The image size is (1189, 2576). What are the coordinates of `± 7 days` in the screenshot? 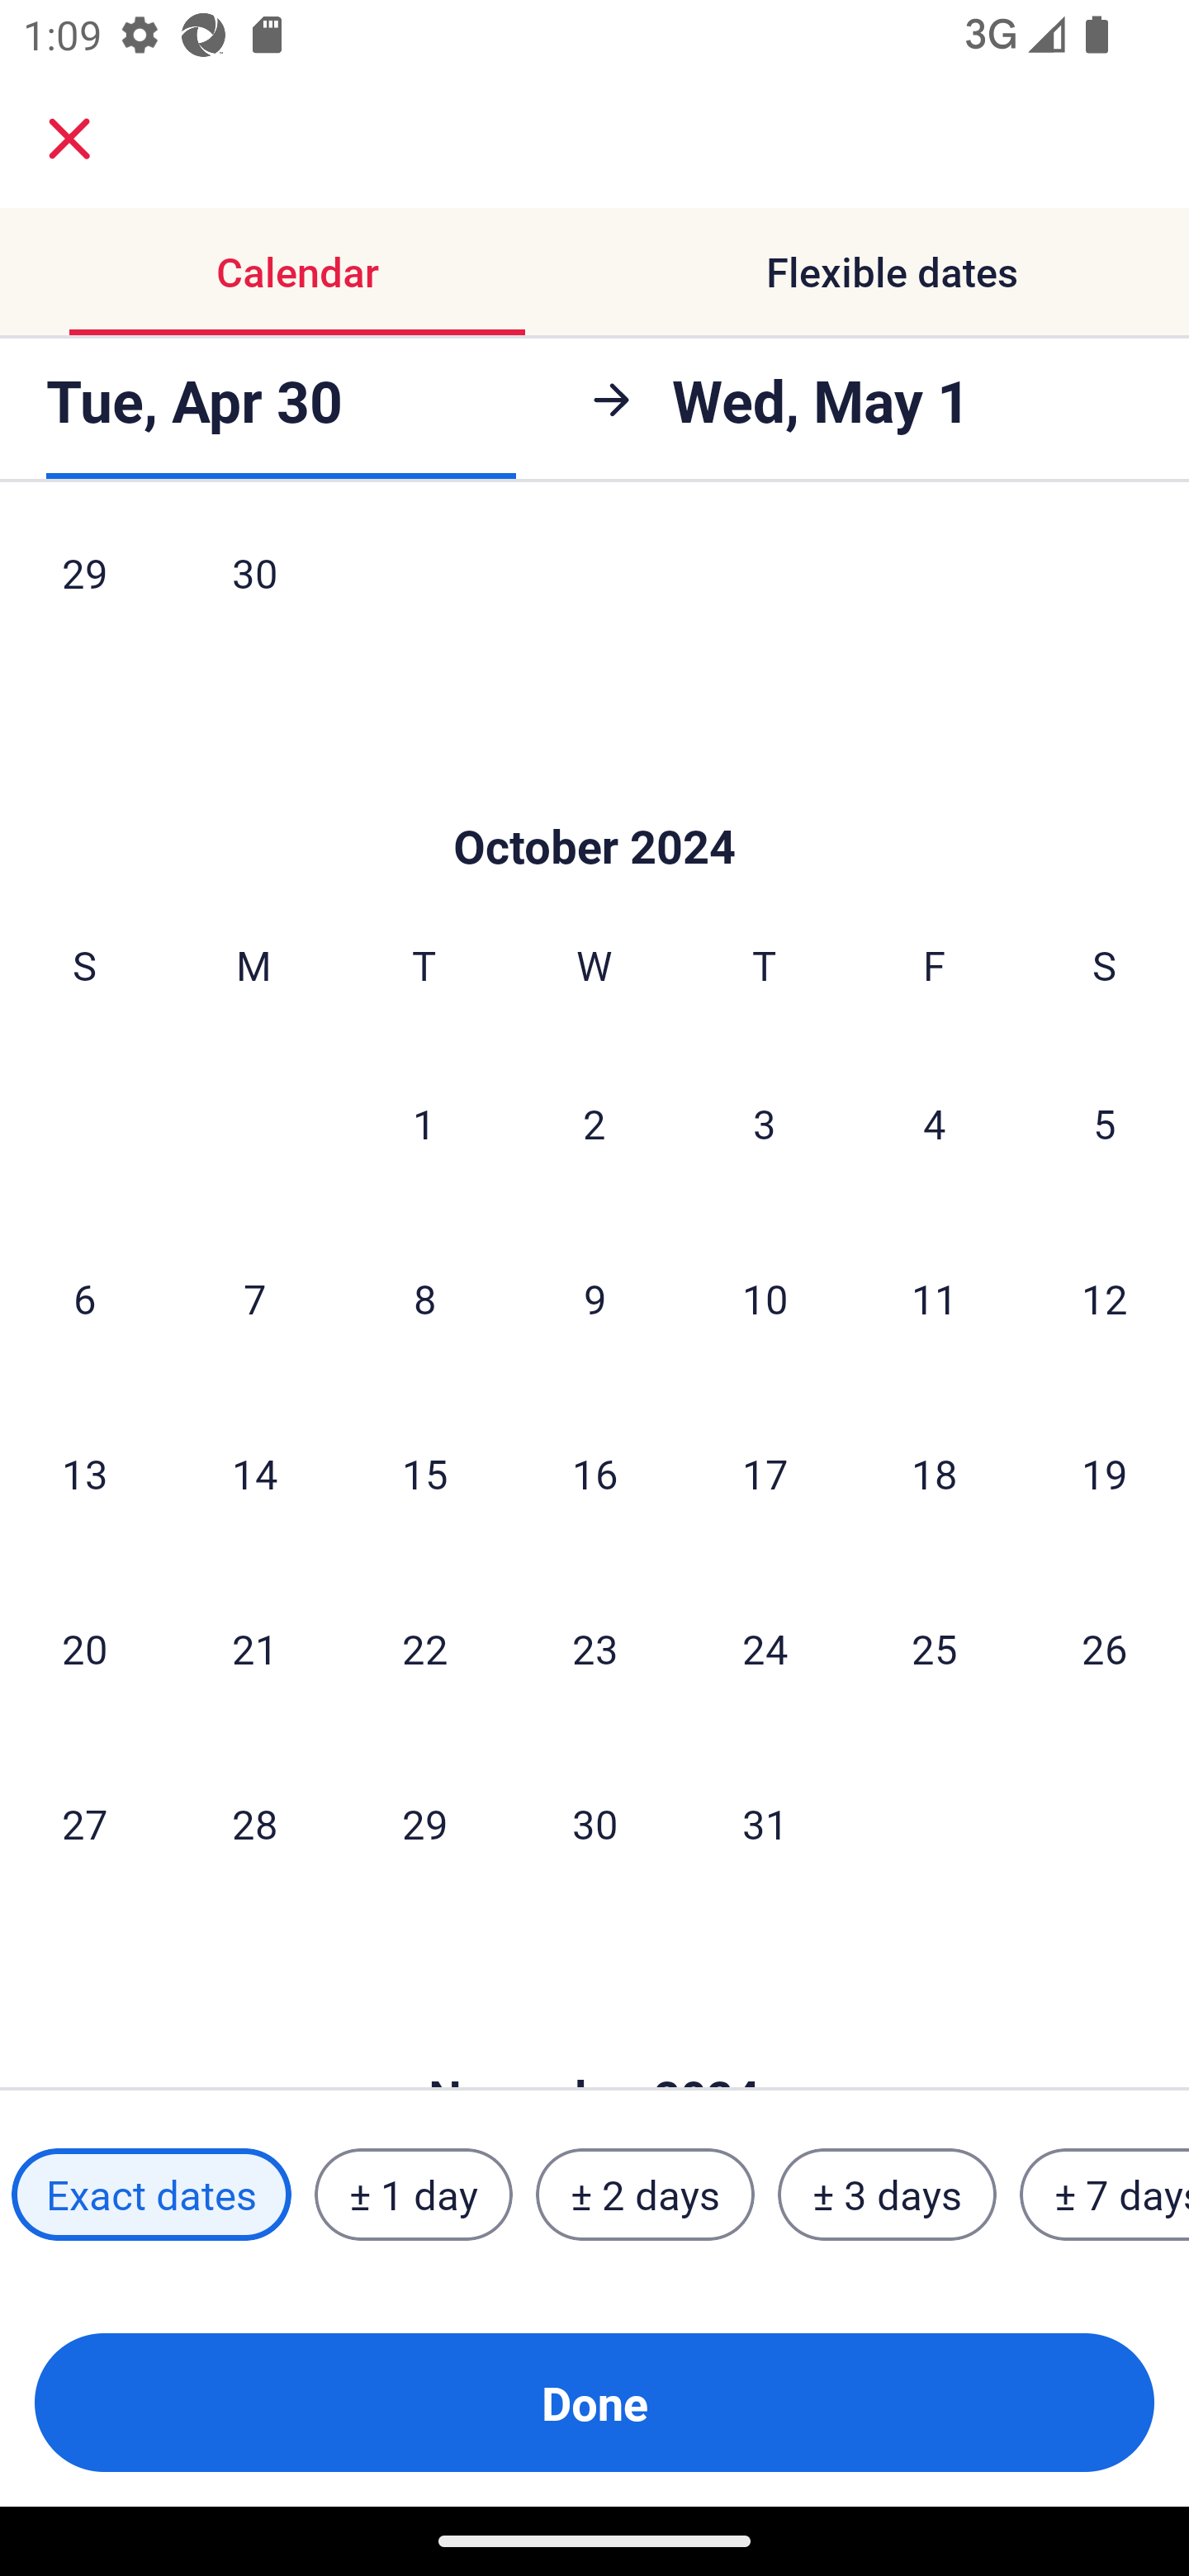 It's located at (1105, 2195).